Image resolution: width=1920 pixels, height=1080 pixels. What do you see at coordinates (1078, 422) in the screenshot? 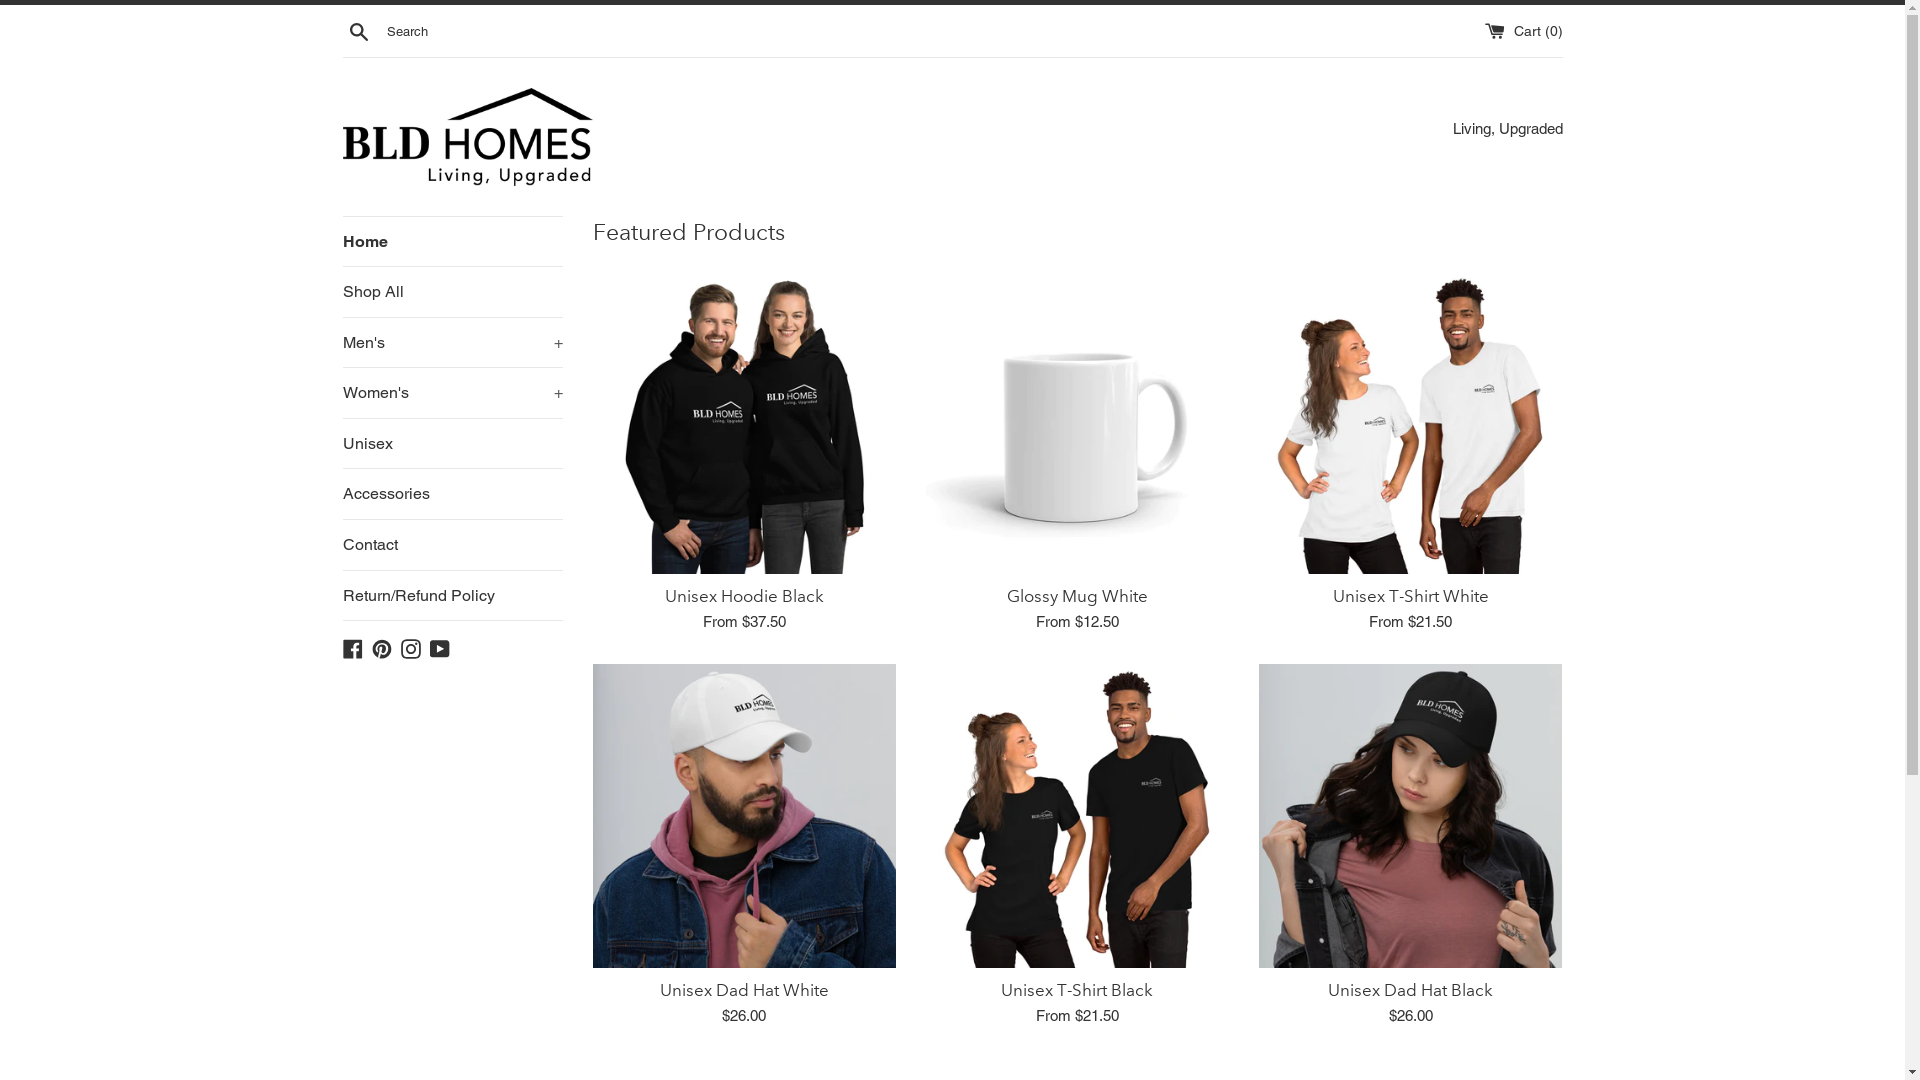
I see `Glossy Mug White` at bounding box center [1078, 422].